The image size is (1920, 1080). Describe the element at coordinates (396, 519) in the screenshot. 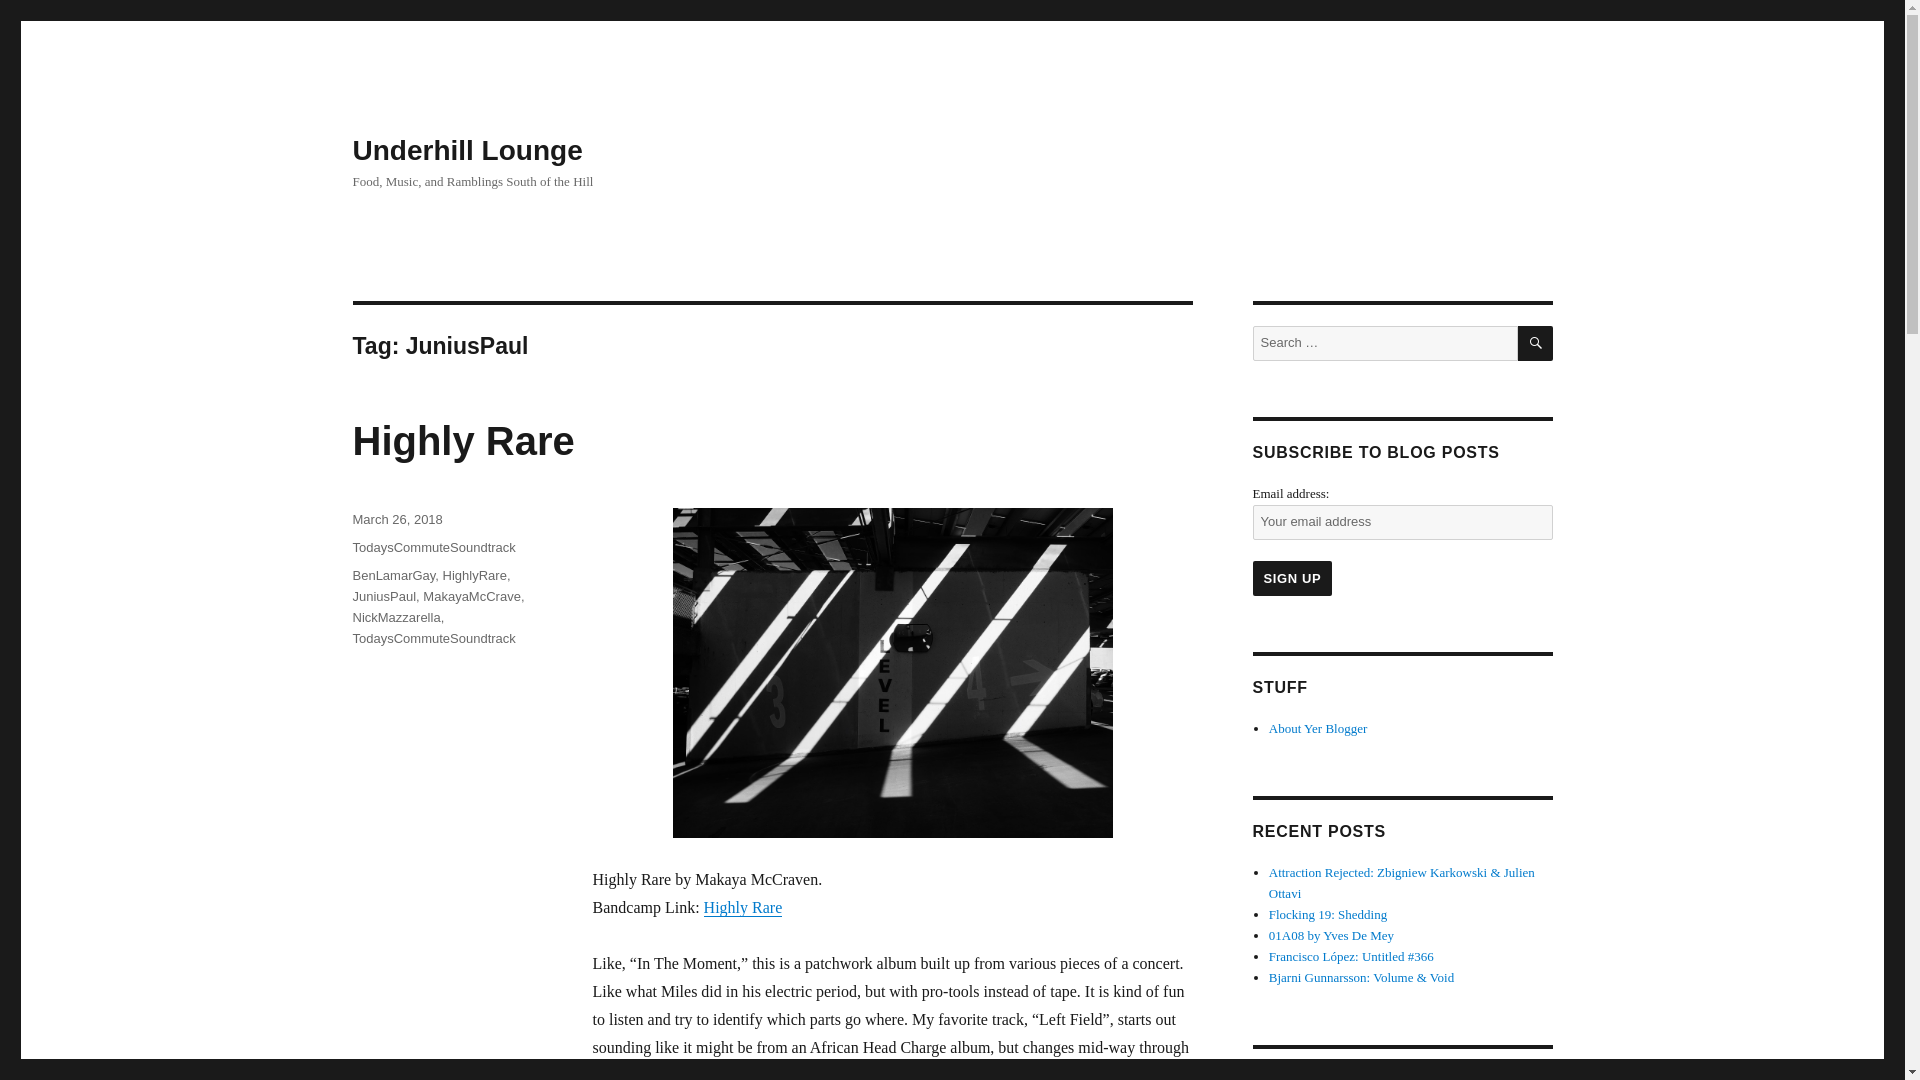

I see `March 26, 2018` at that location.